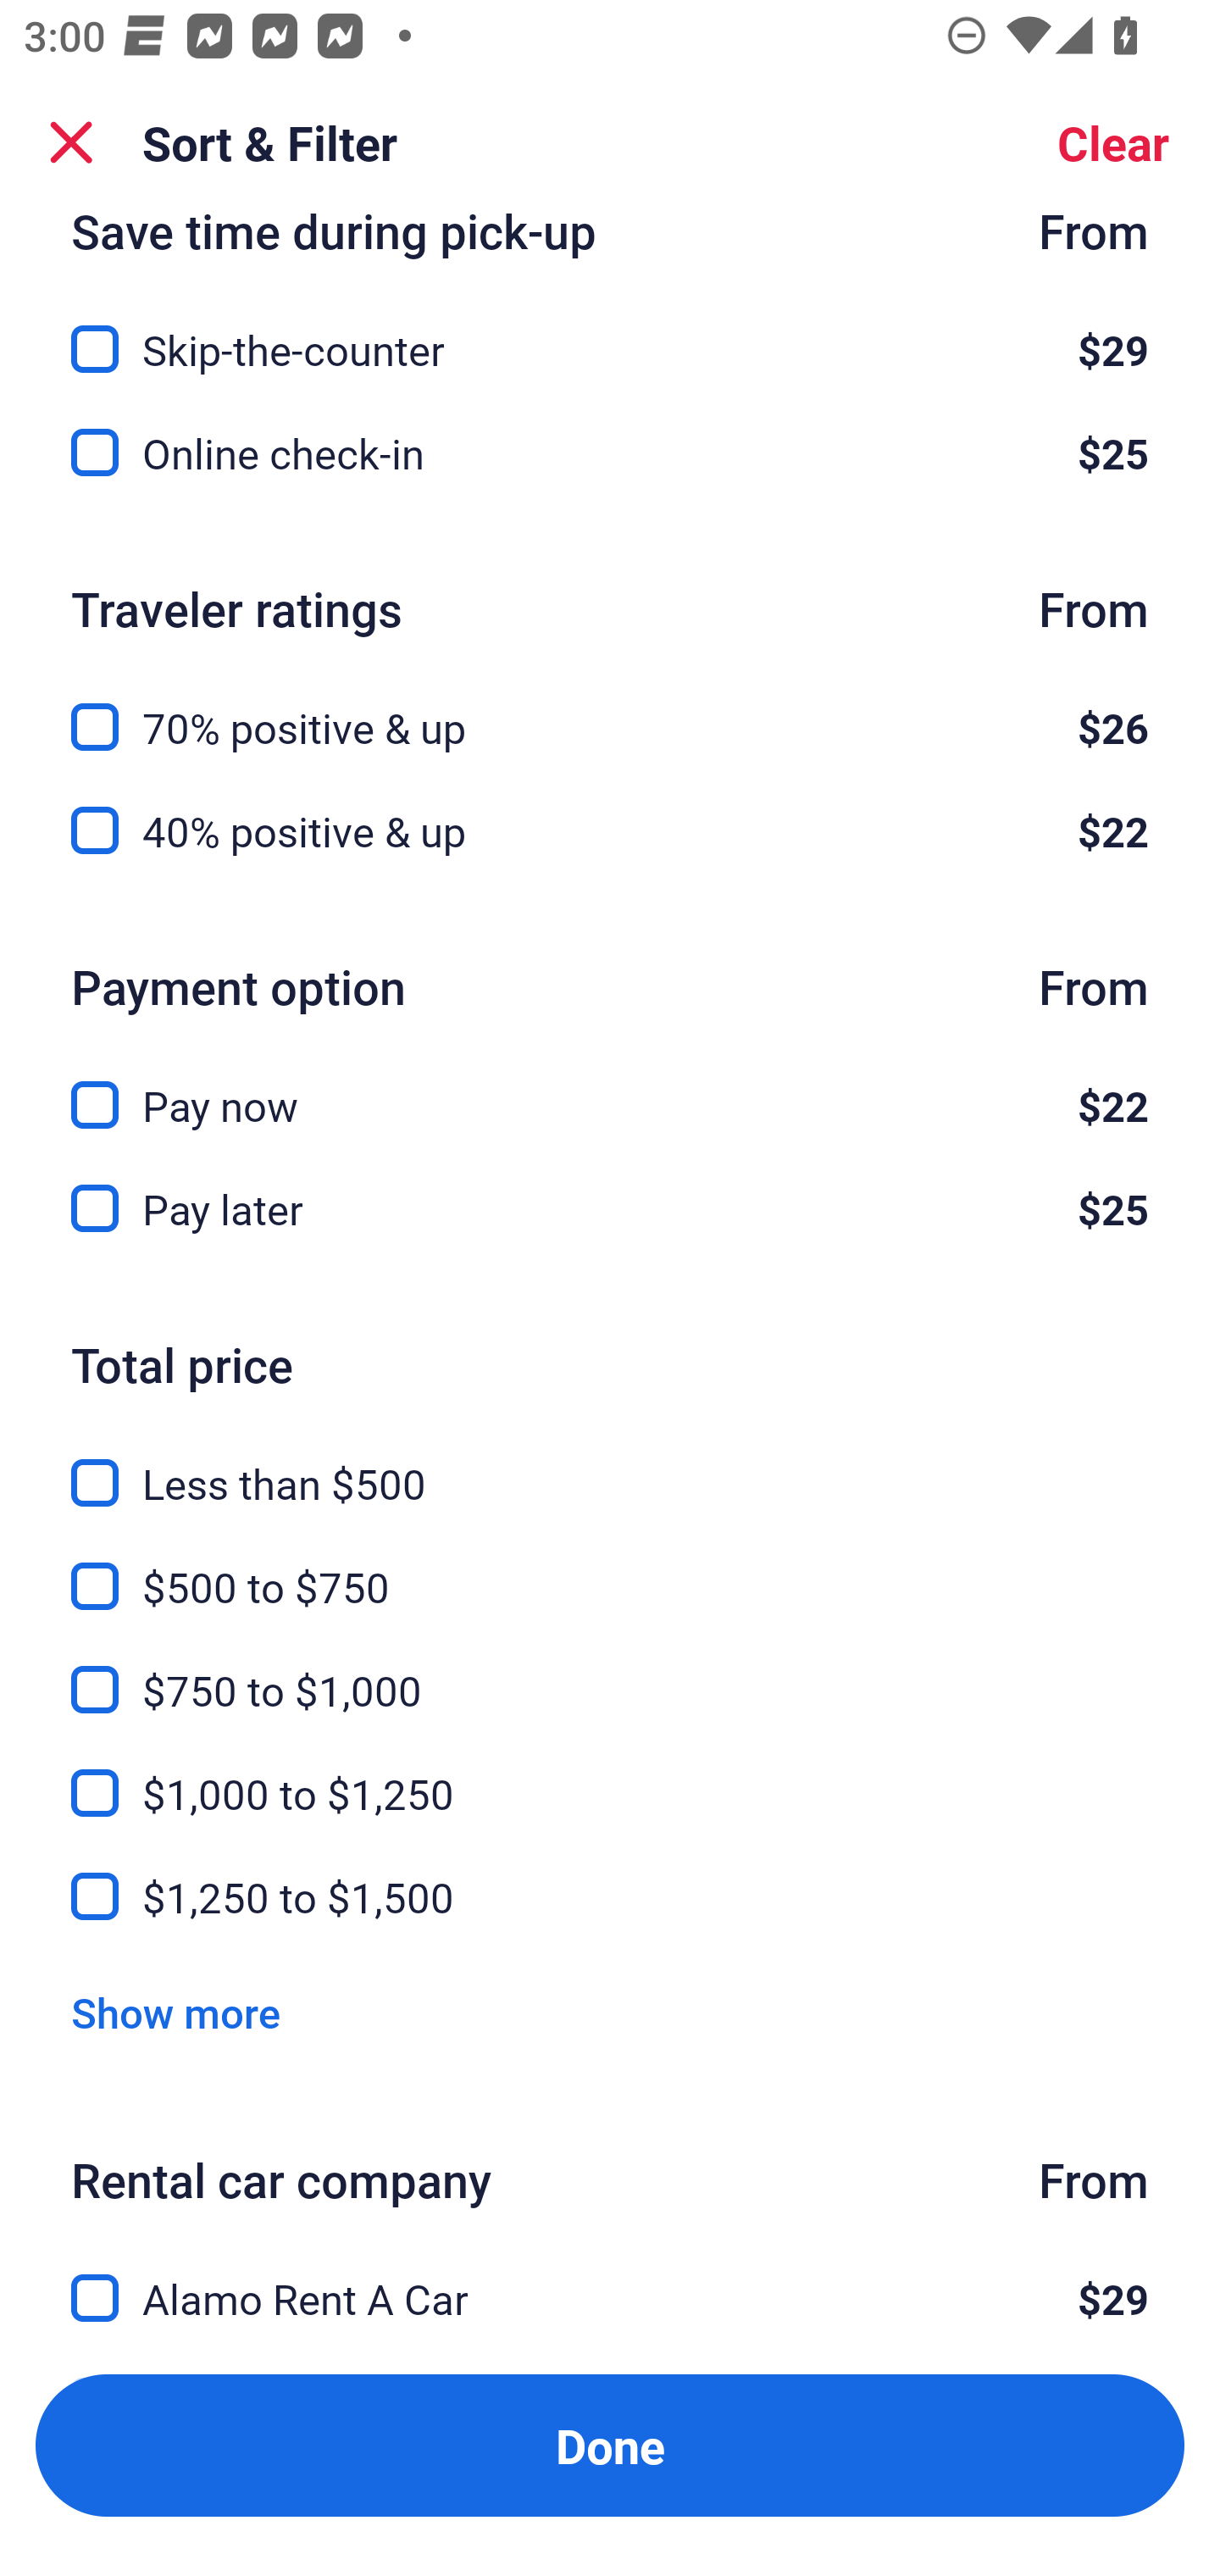 The height and width of the screenshot is (2576, 1220). I want to click on Clear, so click(1113, 142).